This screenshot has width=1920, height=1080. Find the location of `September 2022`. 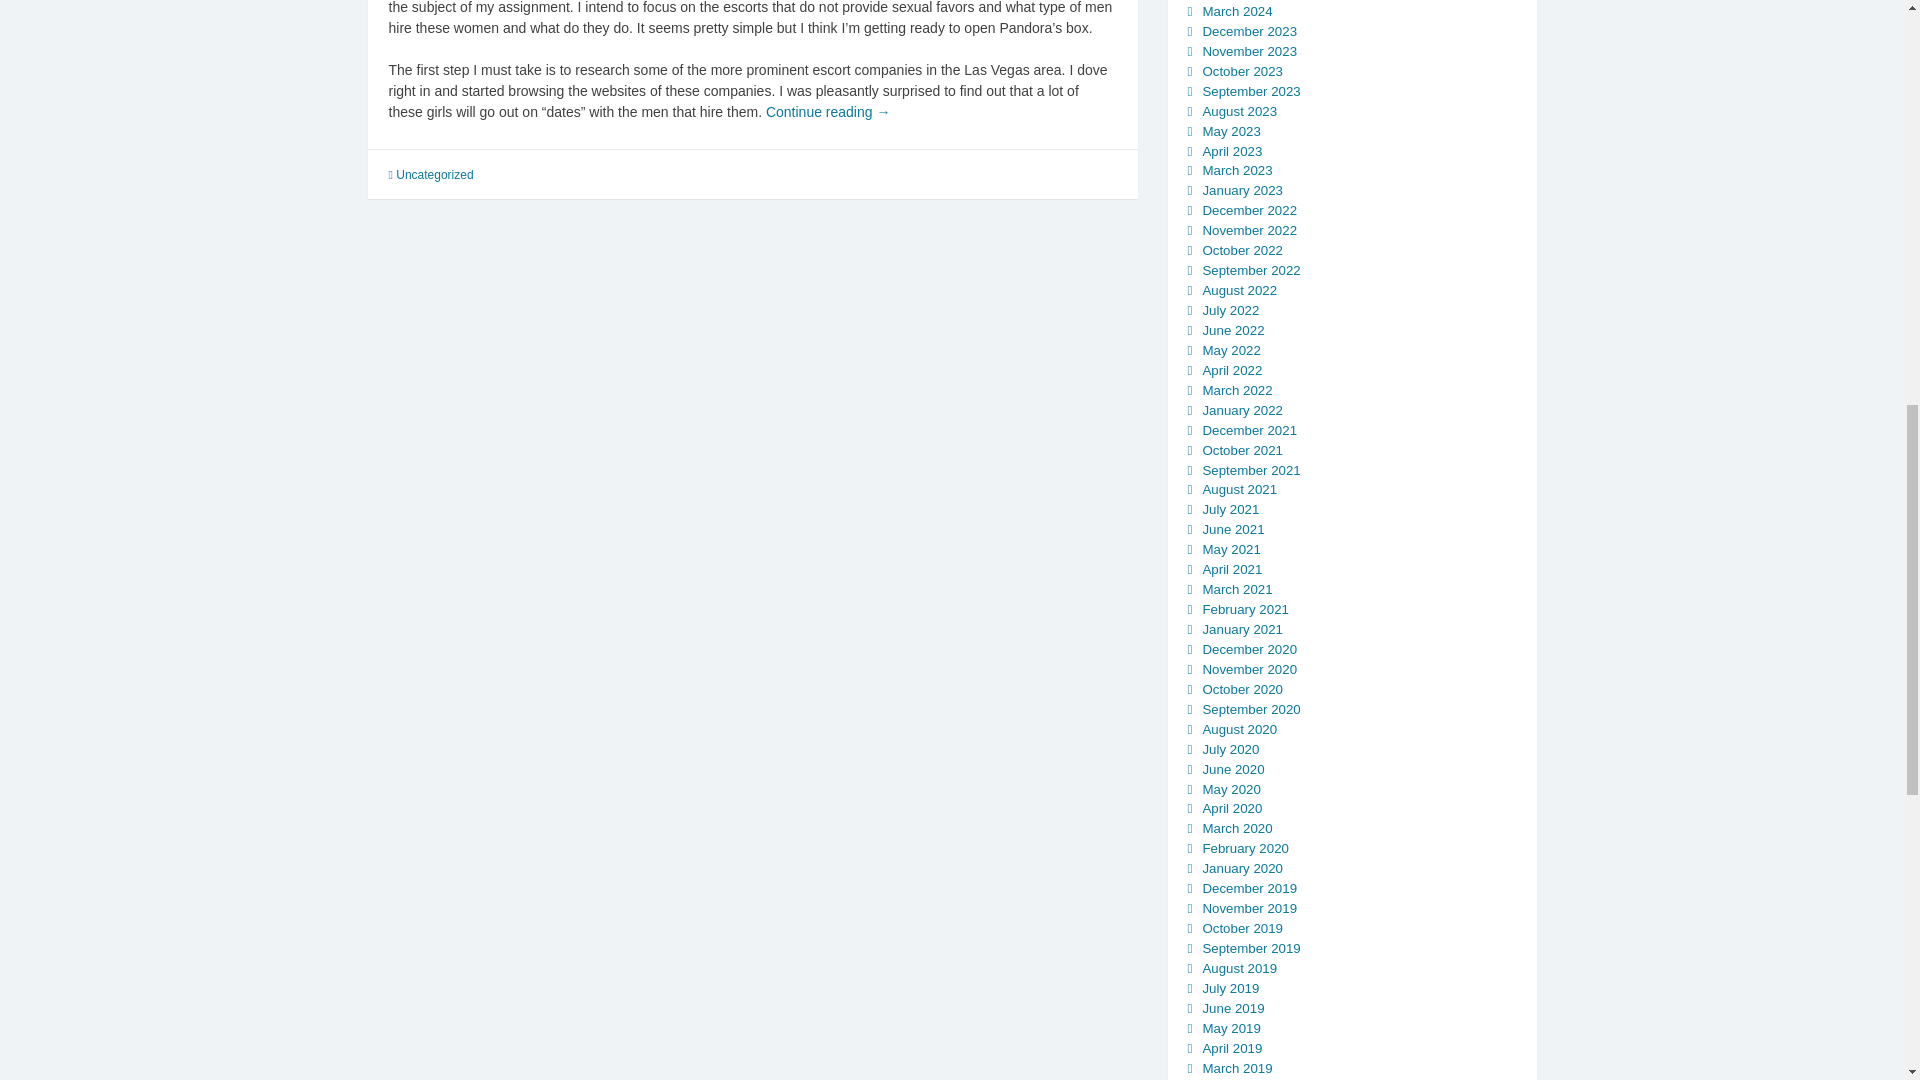

September 2022 is located at coordinates (1250, 270).